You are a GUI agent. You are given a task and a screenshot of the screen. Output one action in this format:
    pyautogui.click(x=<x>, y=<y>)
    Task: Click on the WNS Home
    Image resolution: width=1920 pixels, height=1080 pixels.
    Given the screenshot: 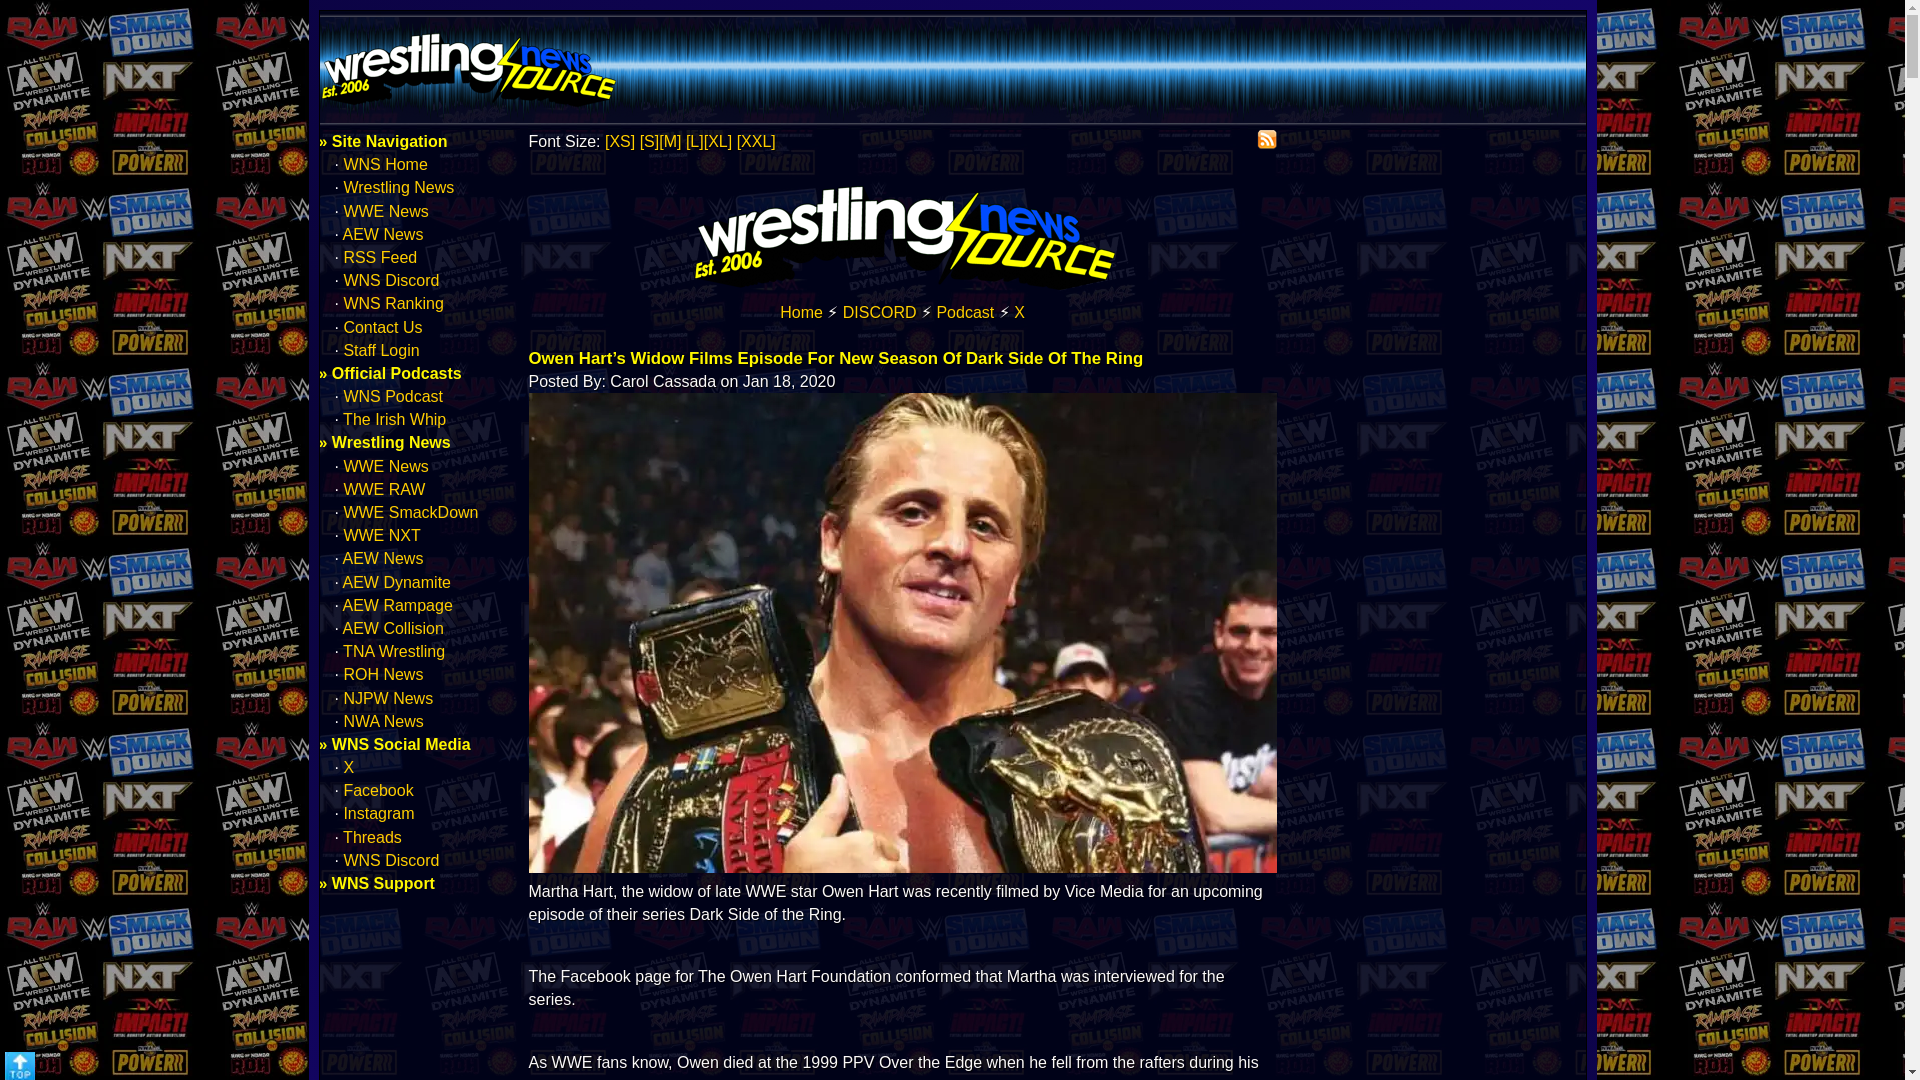 What is the action you would take?
    pyautogui.click(x=801, y=312)
    